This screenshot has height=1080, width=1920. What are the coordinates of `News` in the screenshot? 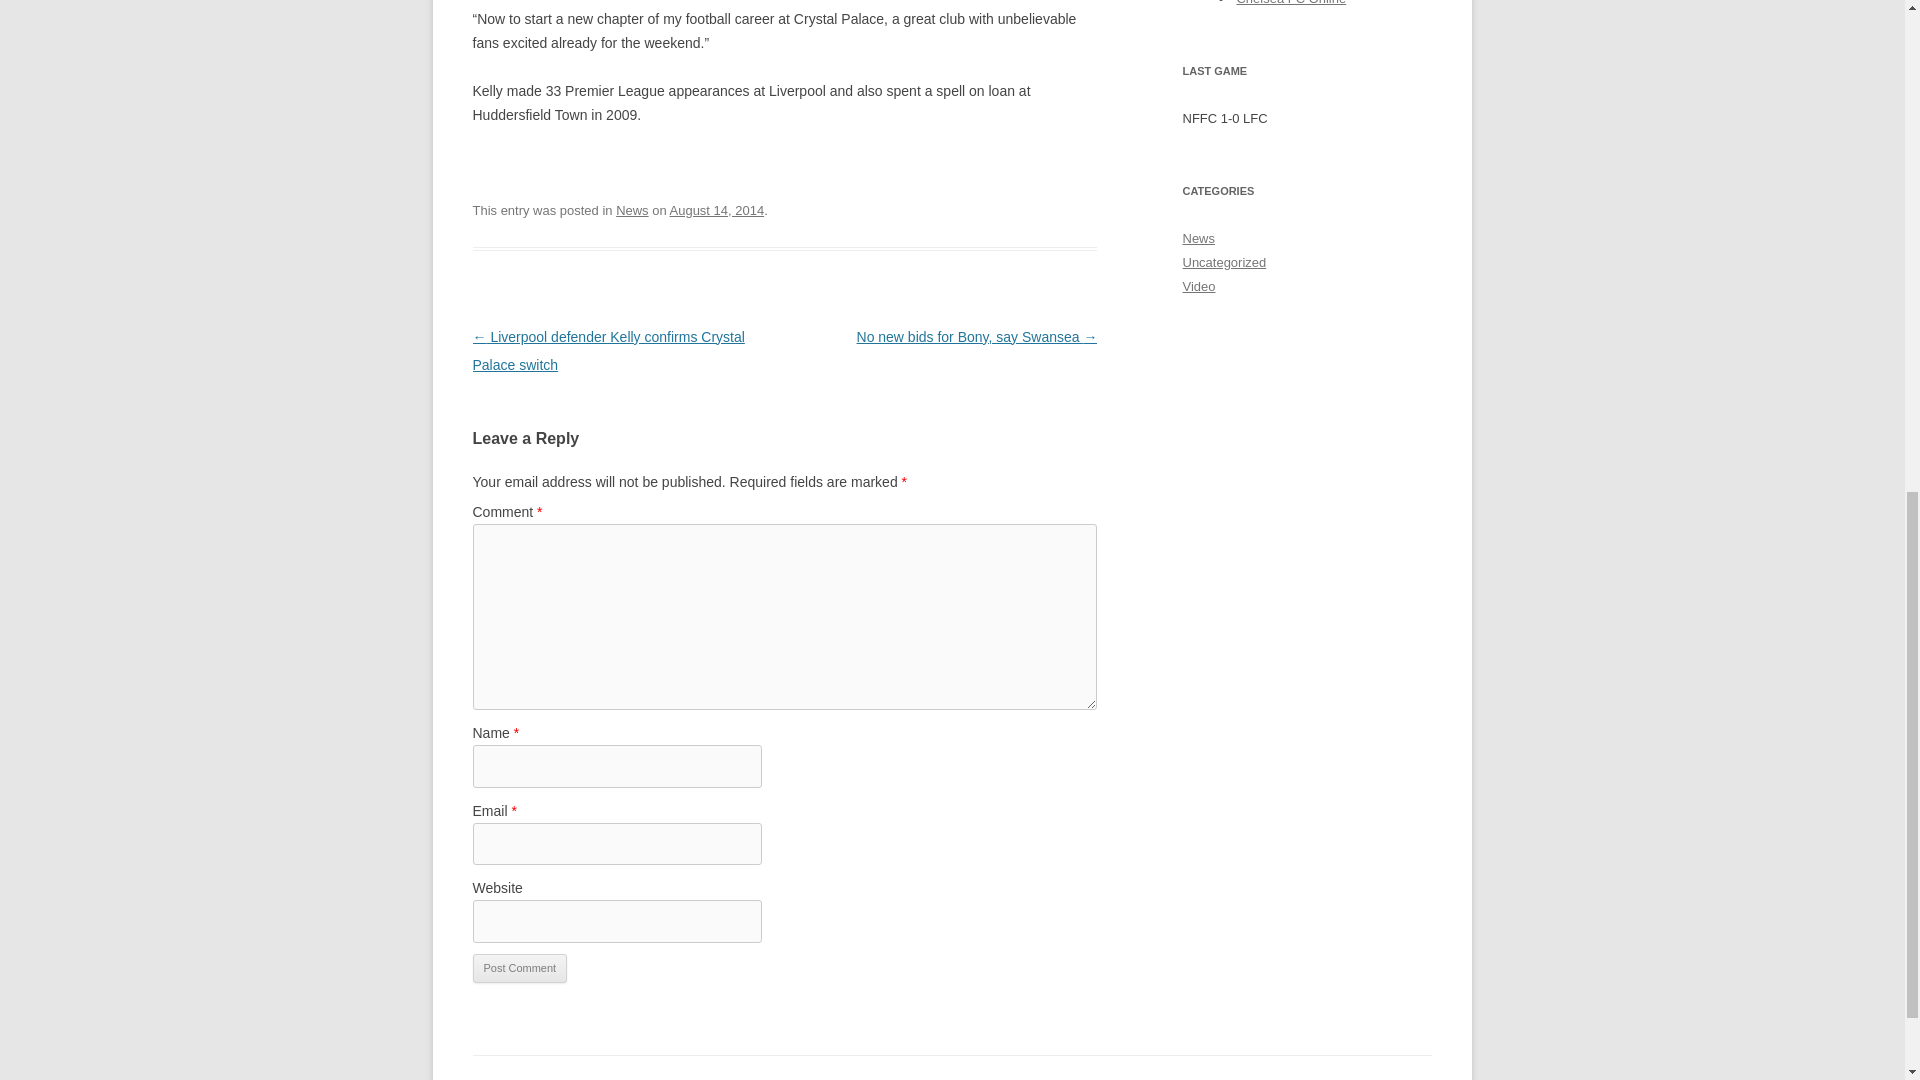 It's located at (1198, 238).